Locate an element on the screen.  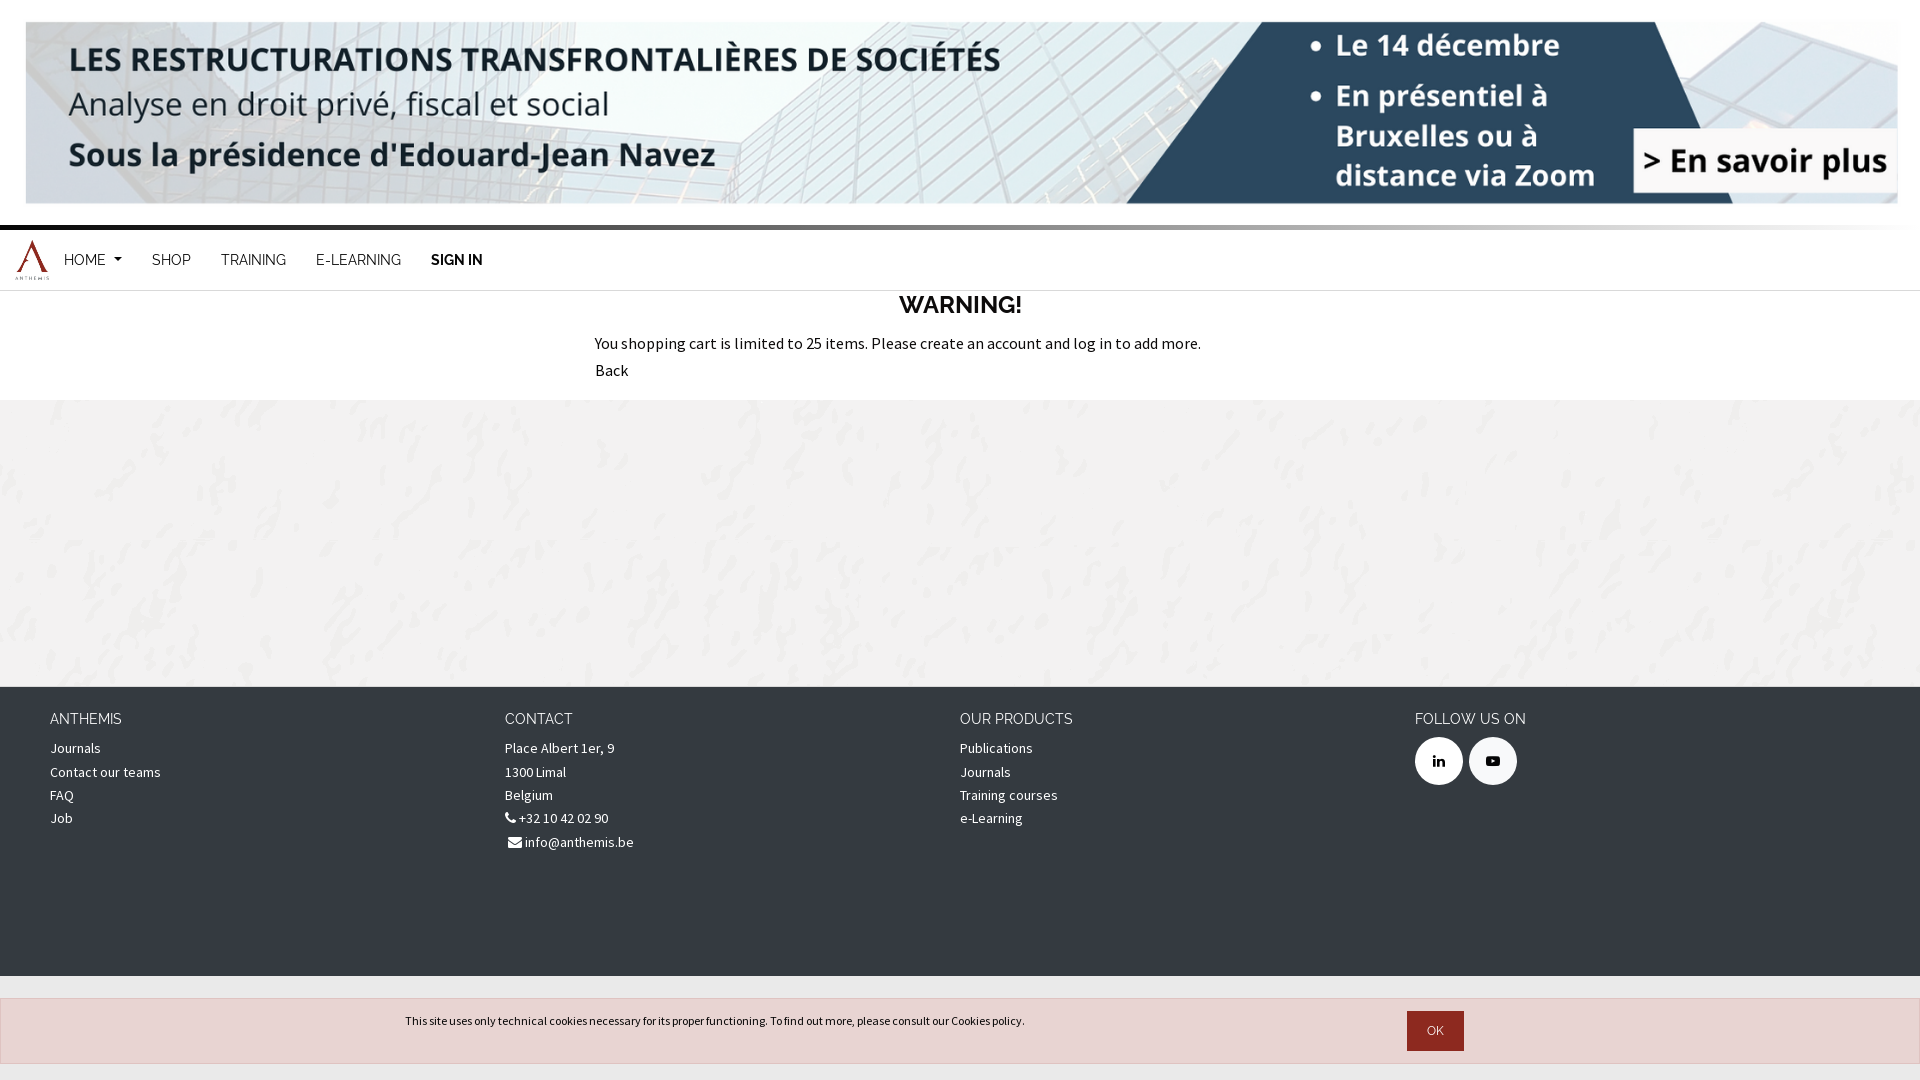
Job is located at coordinates (62, 818).